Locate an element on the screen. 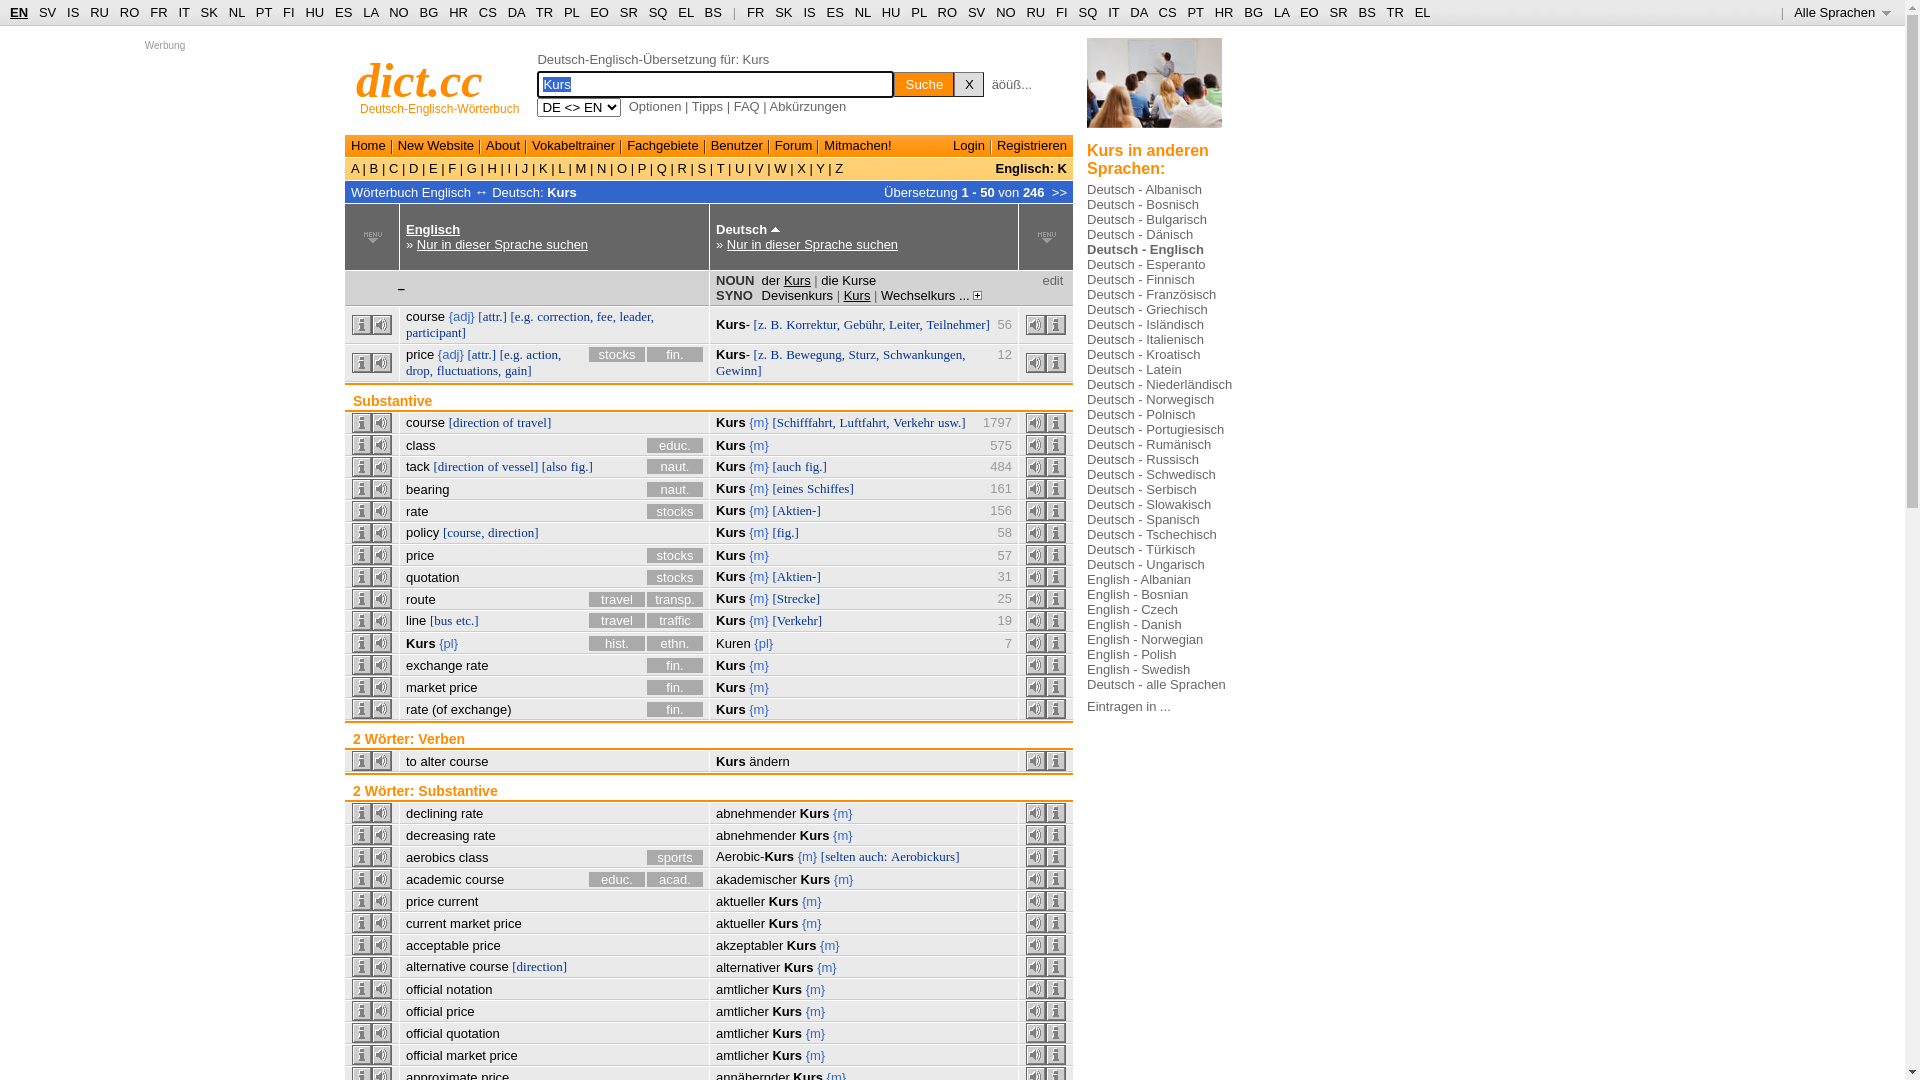  Kurs is located at coordinates (731, 556).